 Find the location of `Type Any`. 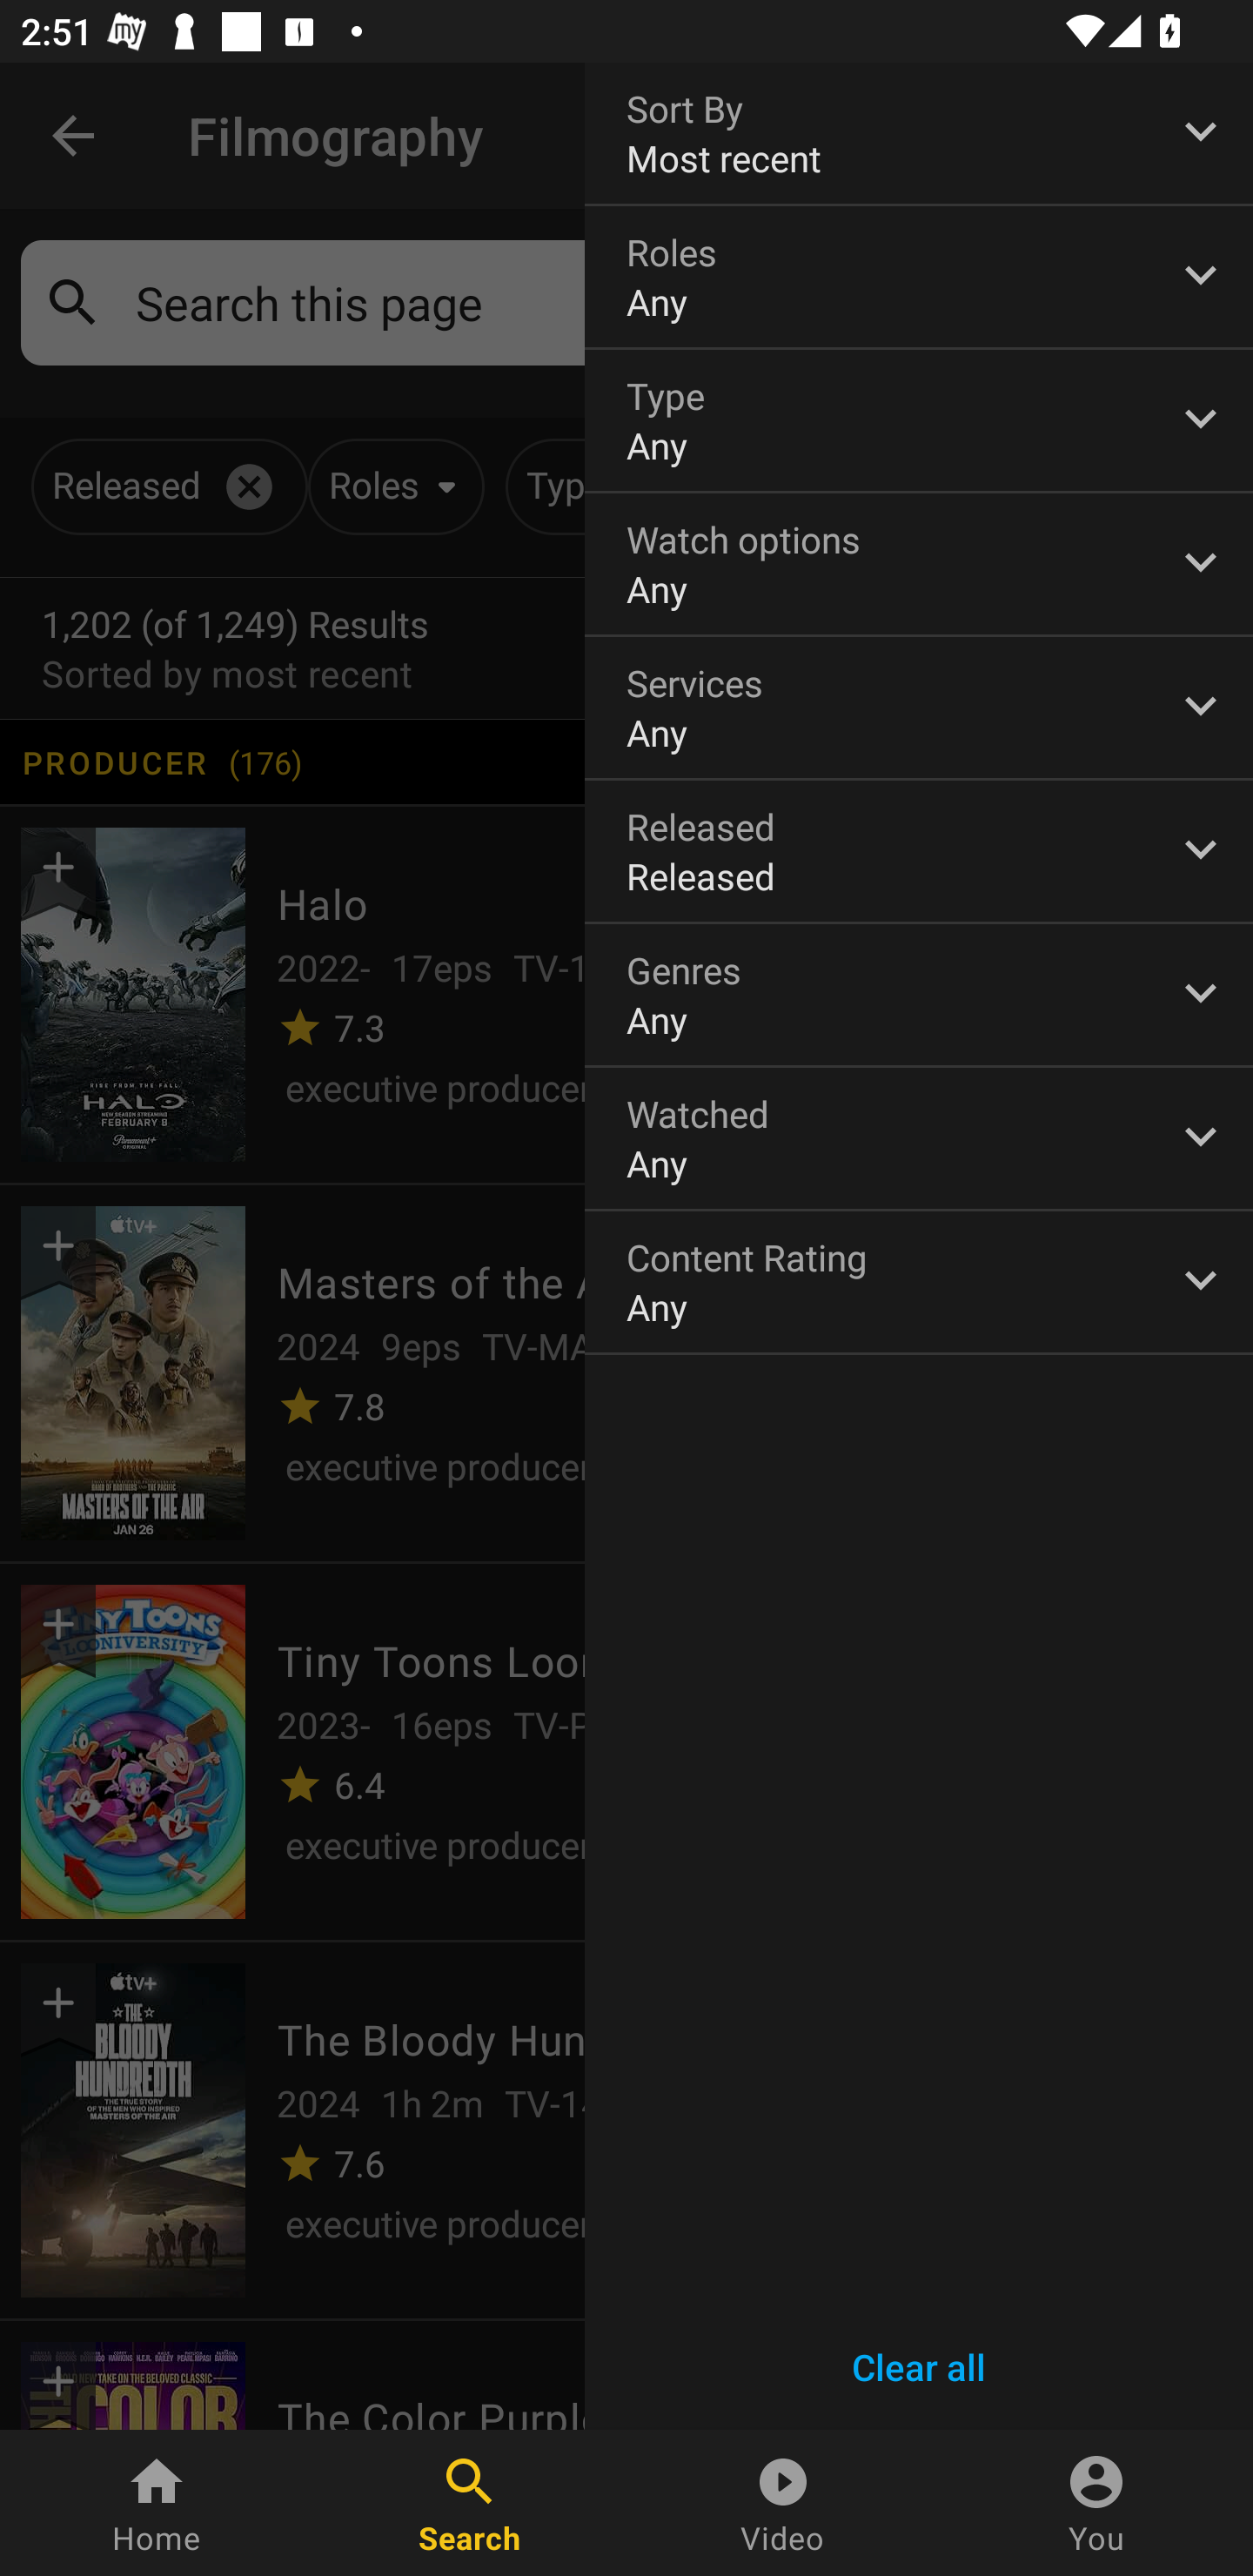

Type Any is located at coordinates (919, 421).